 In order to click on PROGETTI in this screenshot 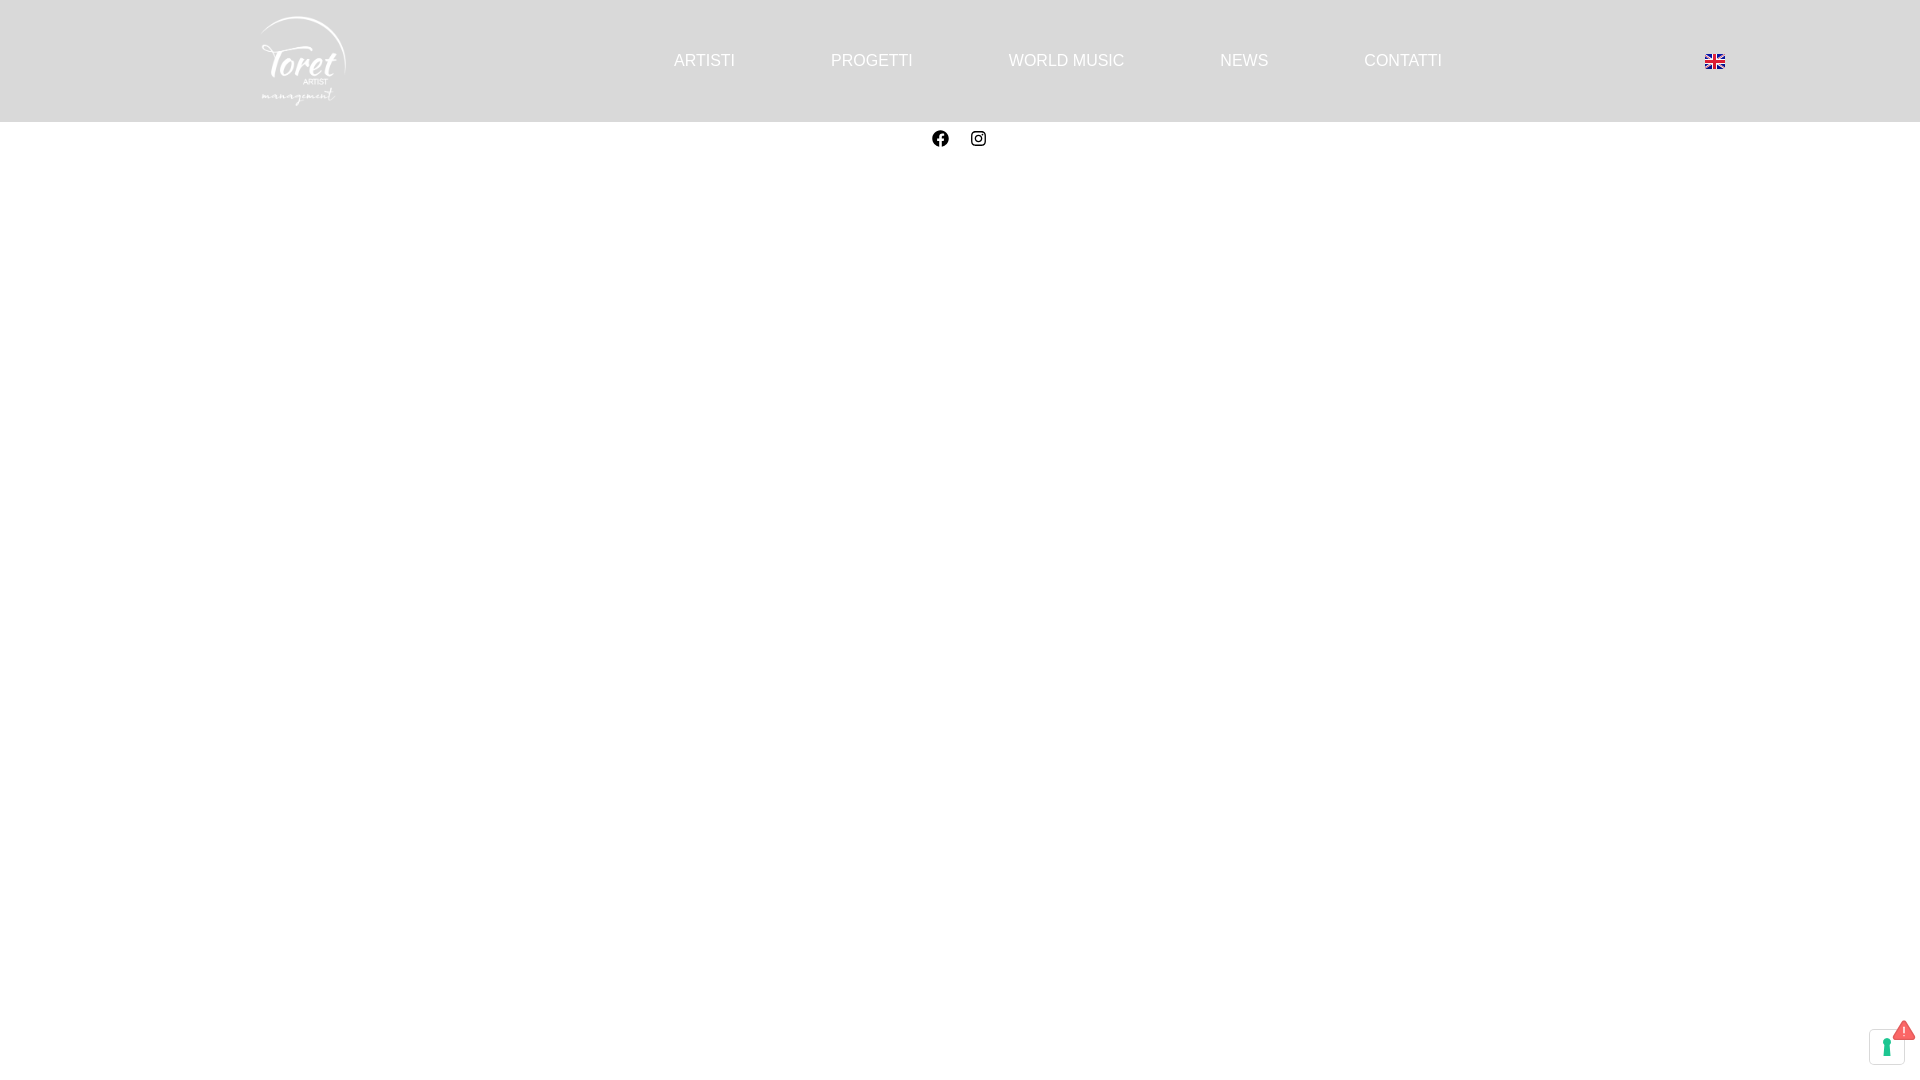, I will do `click(872, 60)`.